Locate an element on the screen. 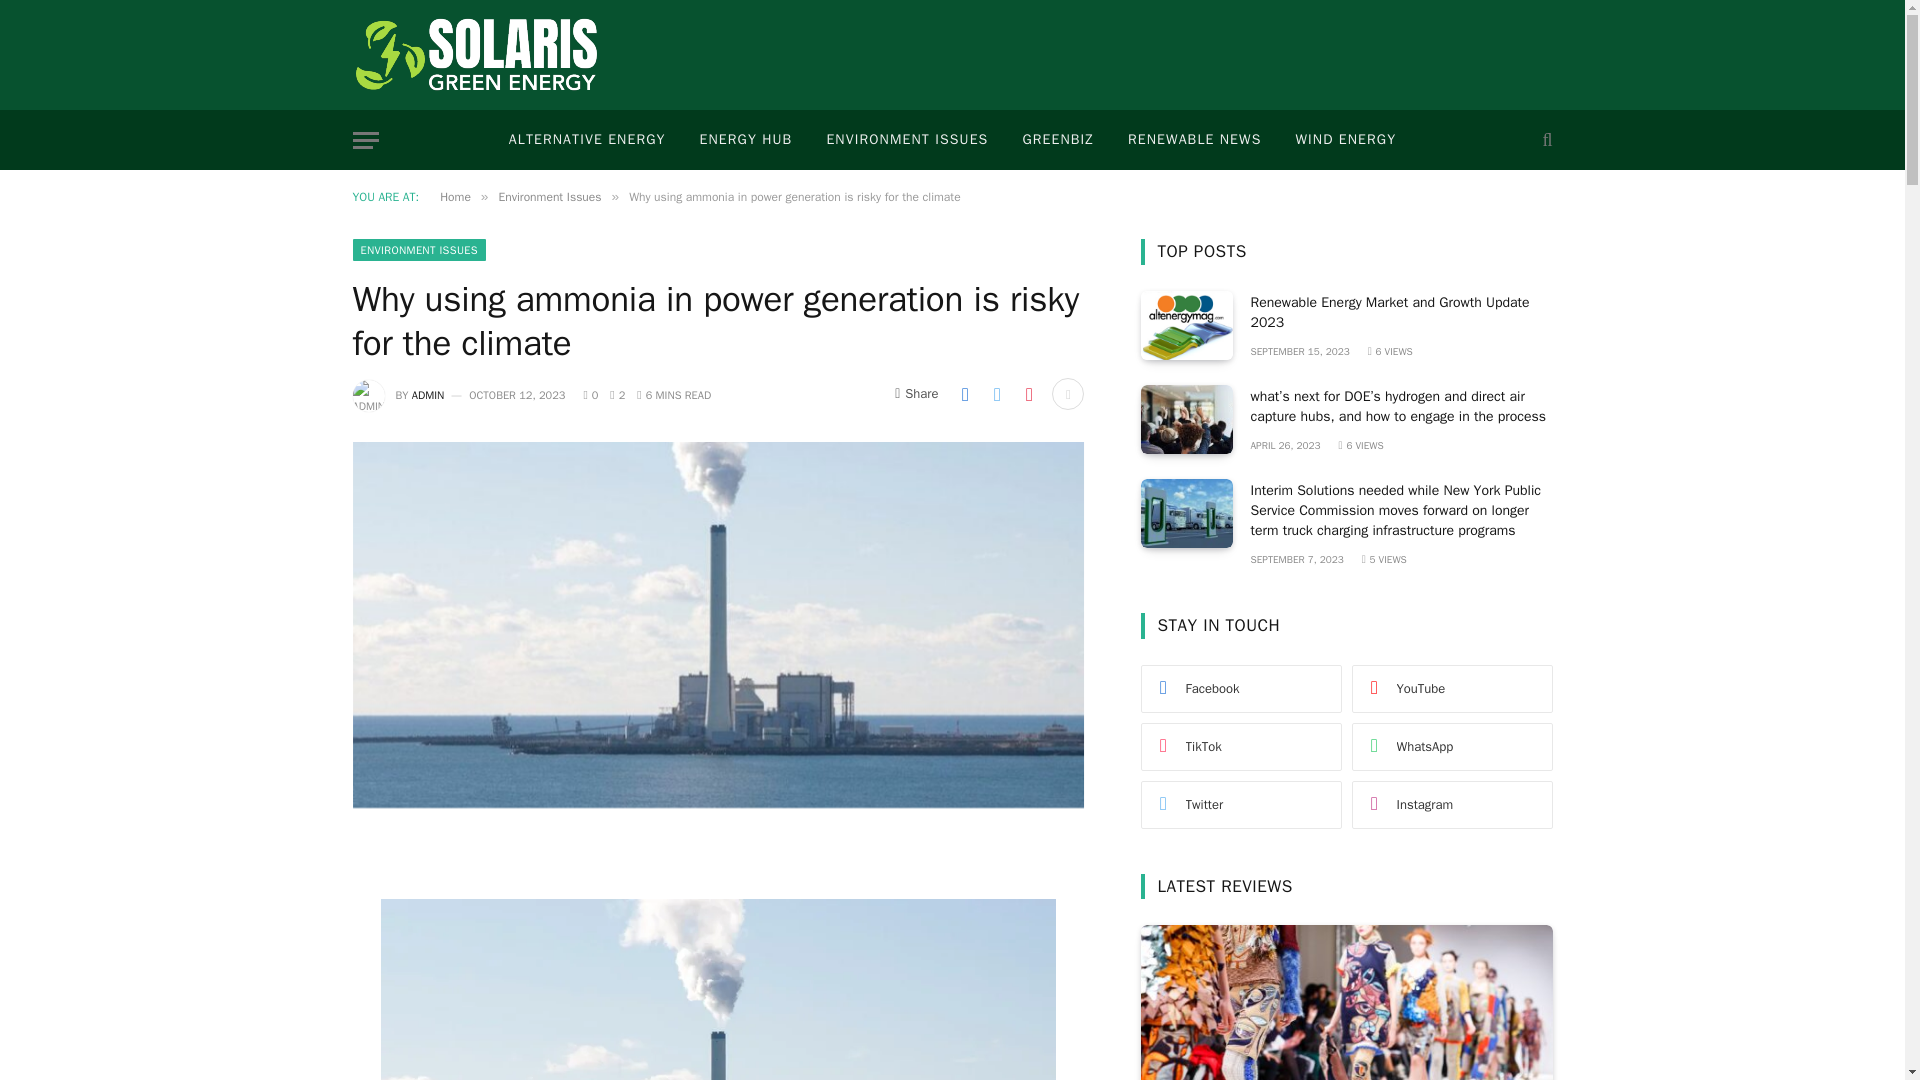 This screenshot has height=1080, width=1920. ENERGY HUB is located at coordinates (746, 140).